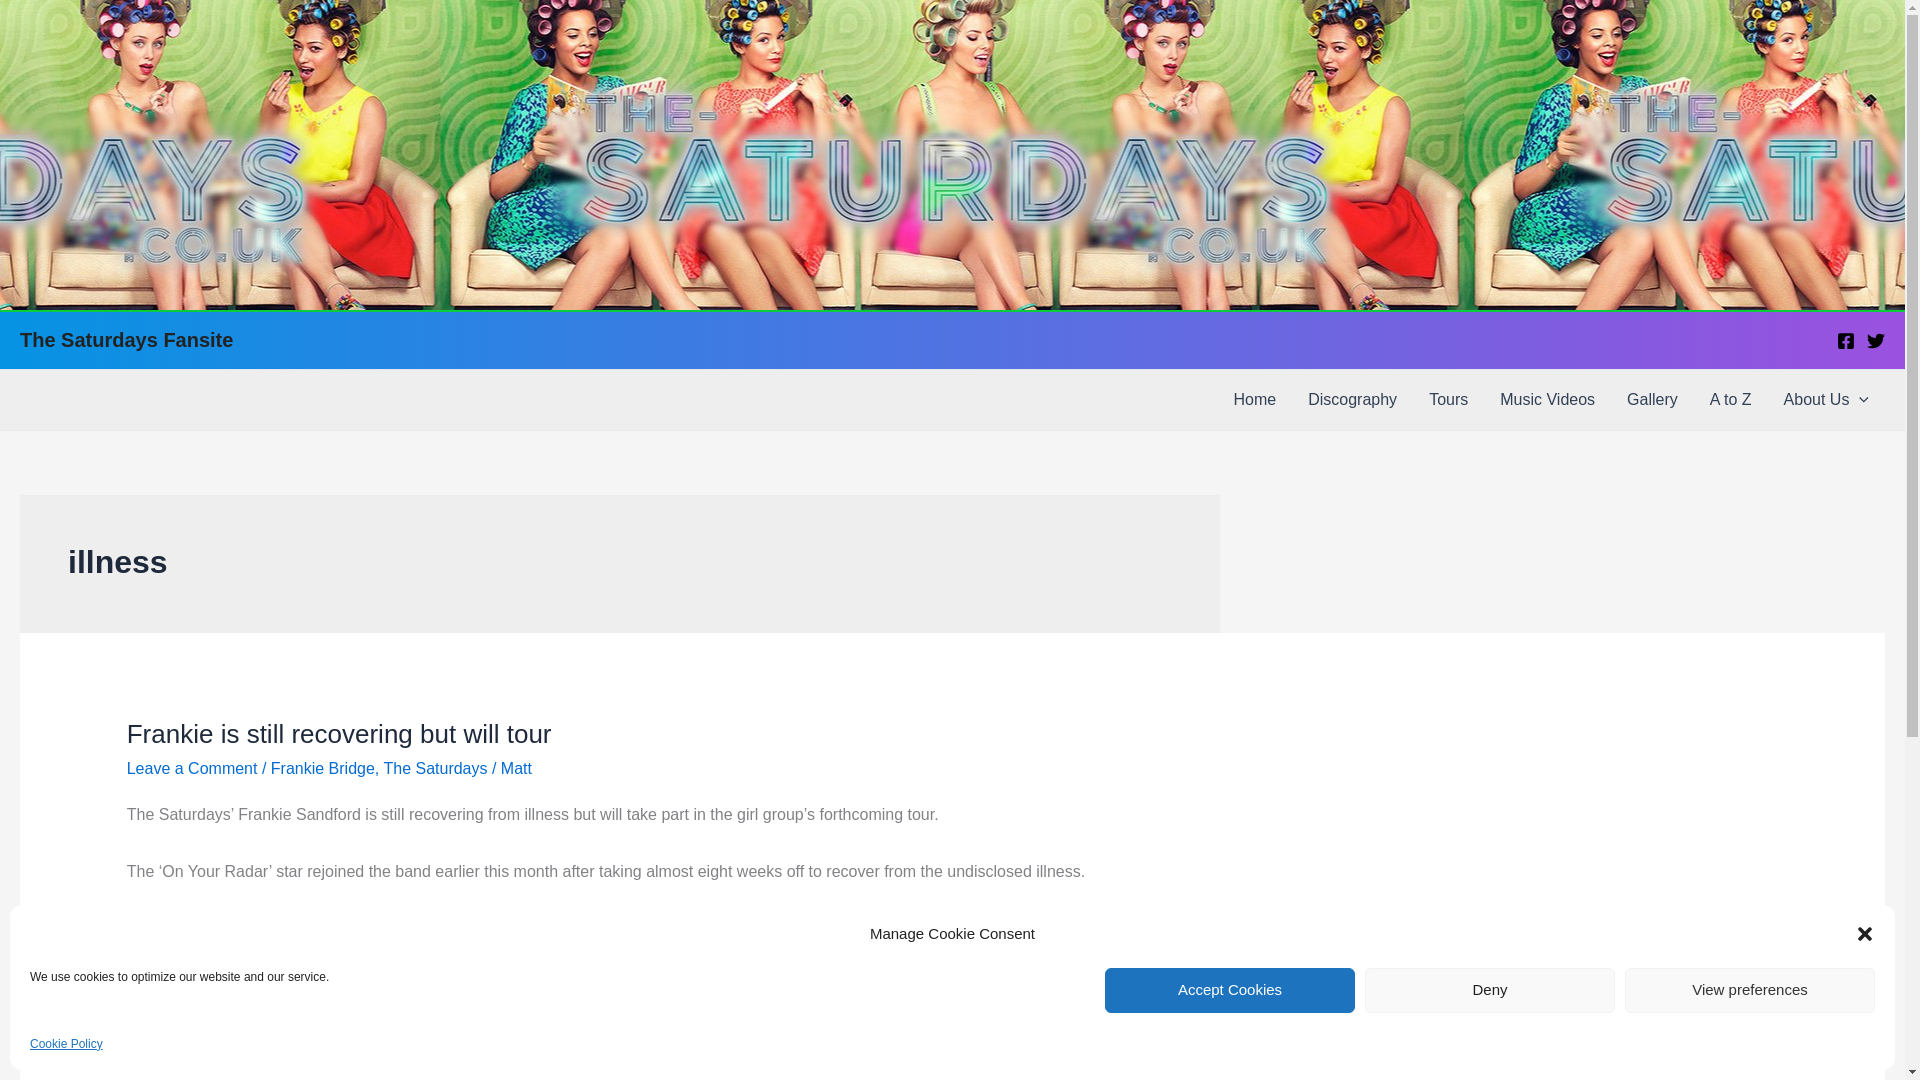 This screenshot has width=1920, height=1080. Describe the element at coordinates (1254, 400) in the screenshot. I see `Home` at that location.